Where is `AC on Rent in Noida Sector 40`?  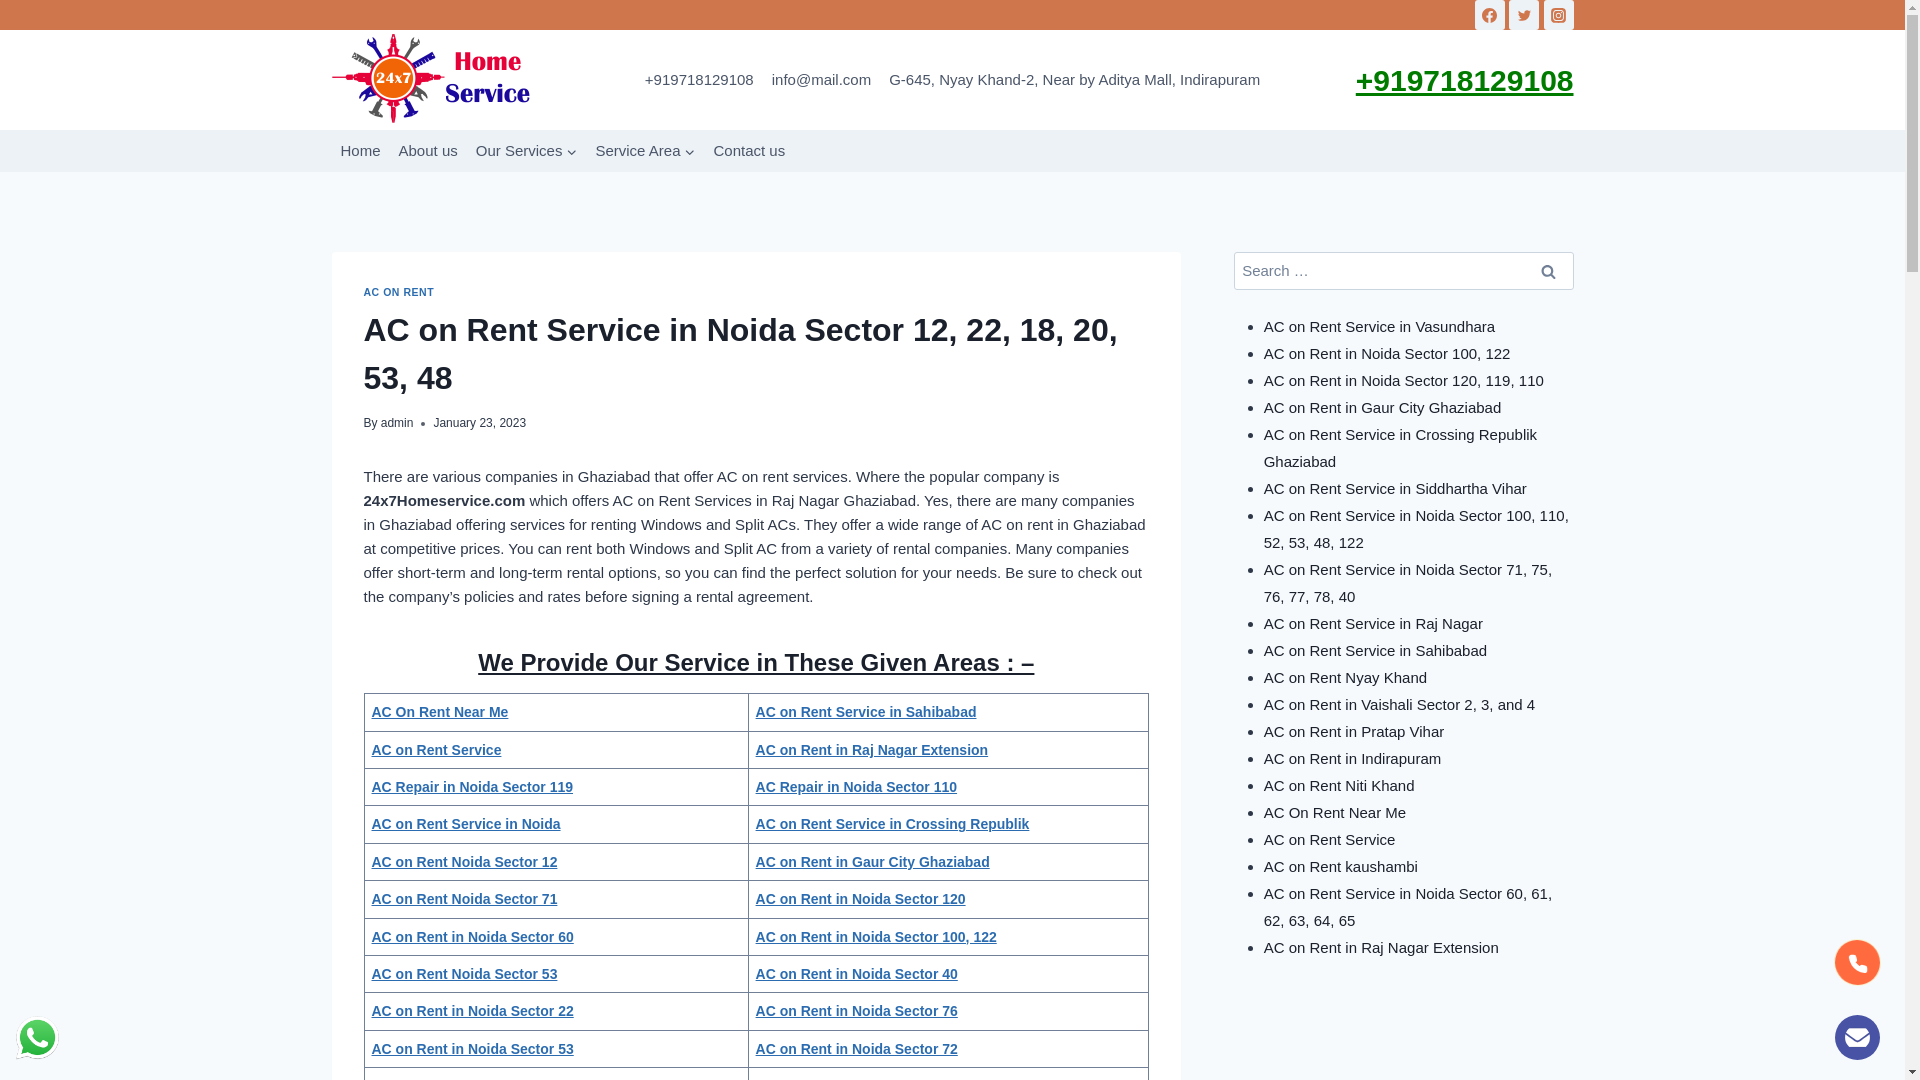 AC on Rent in Noida Sector 40 is located at coordinates (857, 974).